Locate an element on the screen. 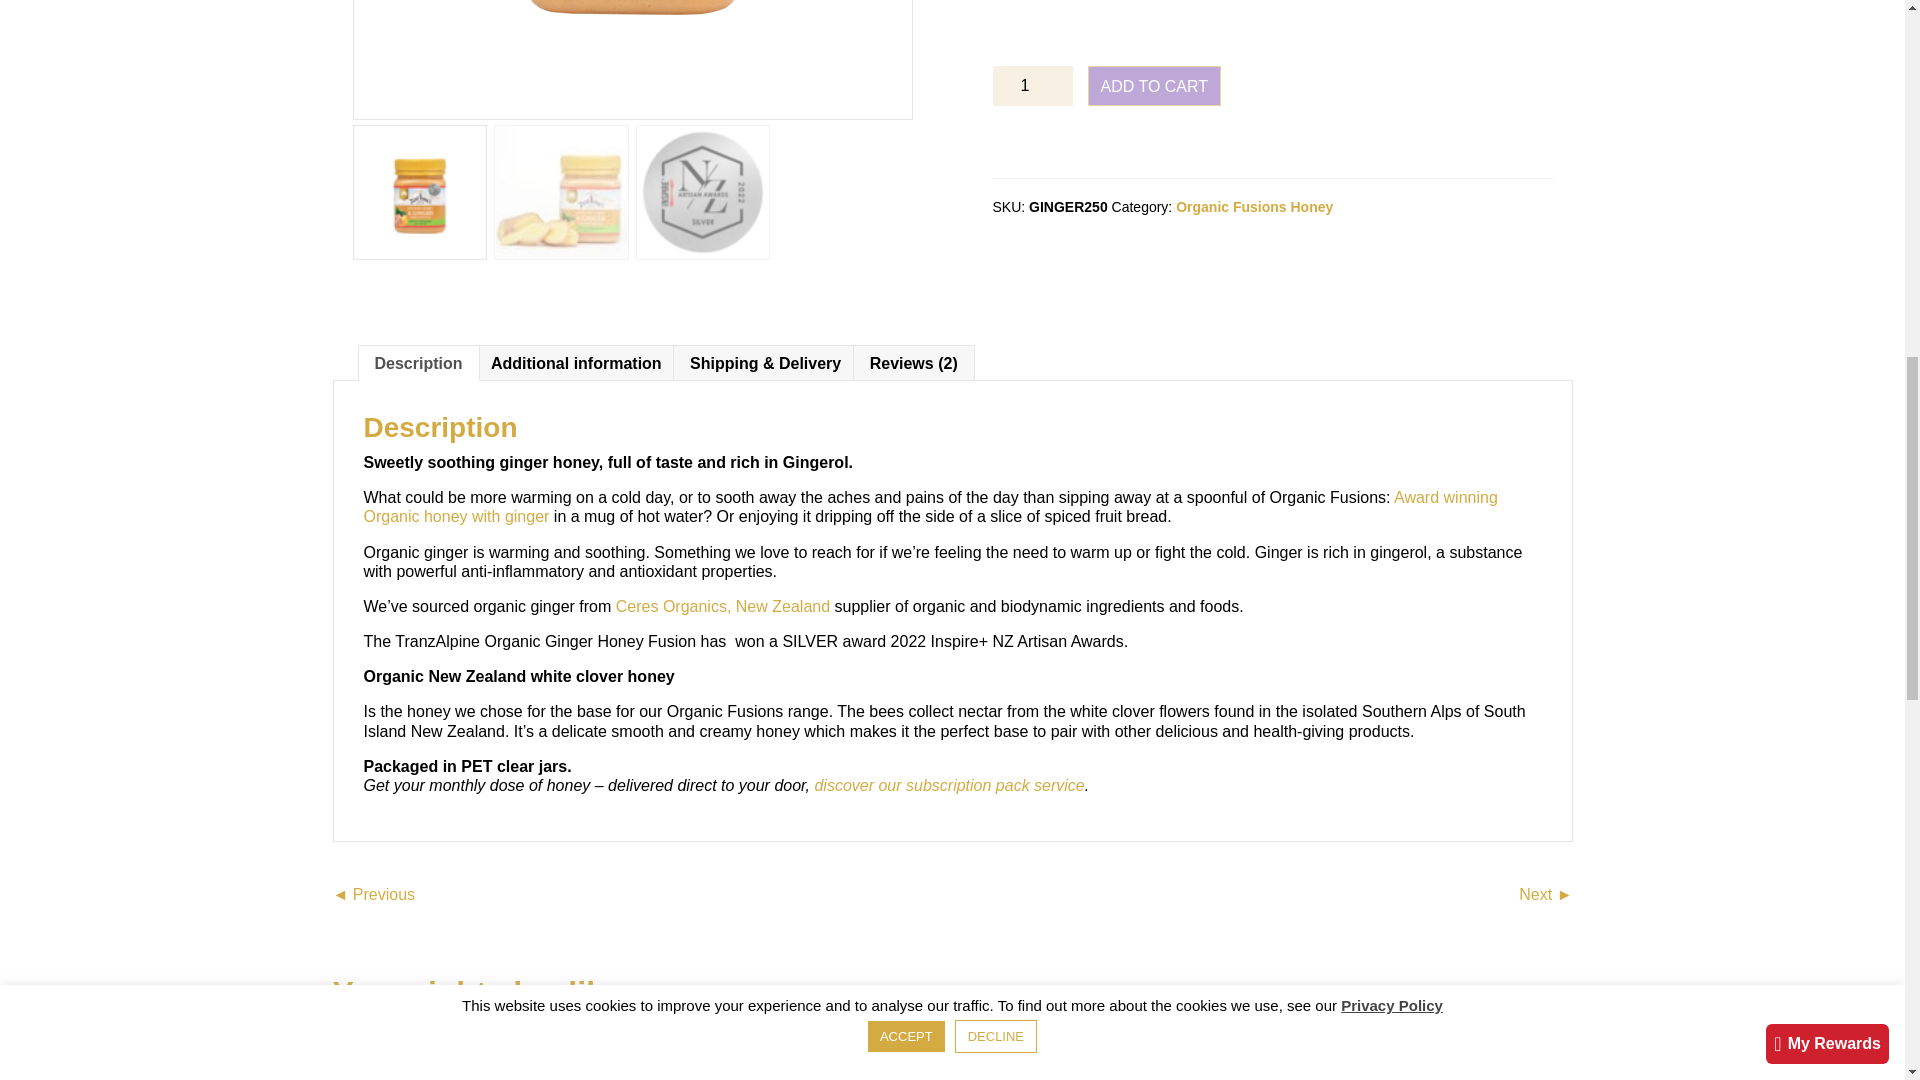 The height and width of the screenshot is (1080, 1920). 1 is located at coordinates (1032, 85).